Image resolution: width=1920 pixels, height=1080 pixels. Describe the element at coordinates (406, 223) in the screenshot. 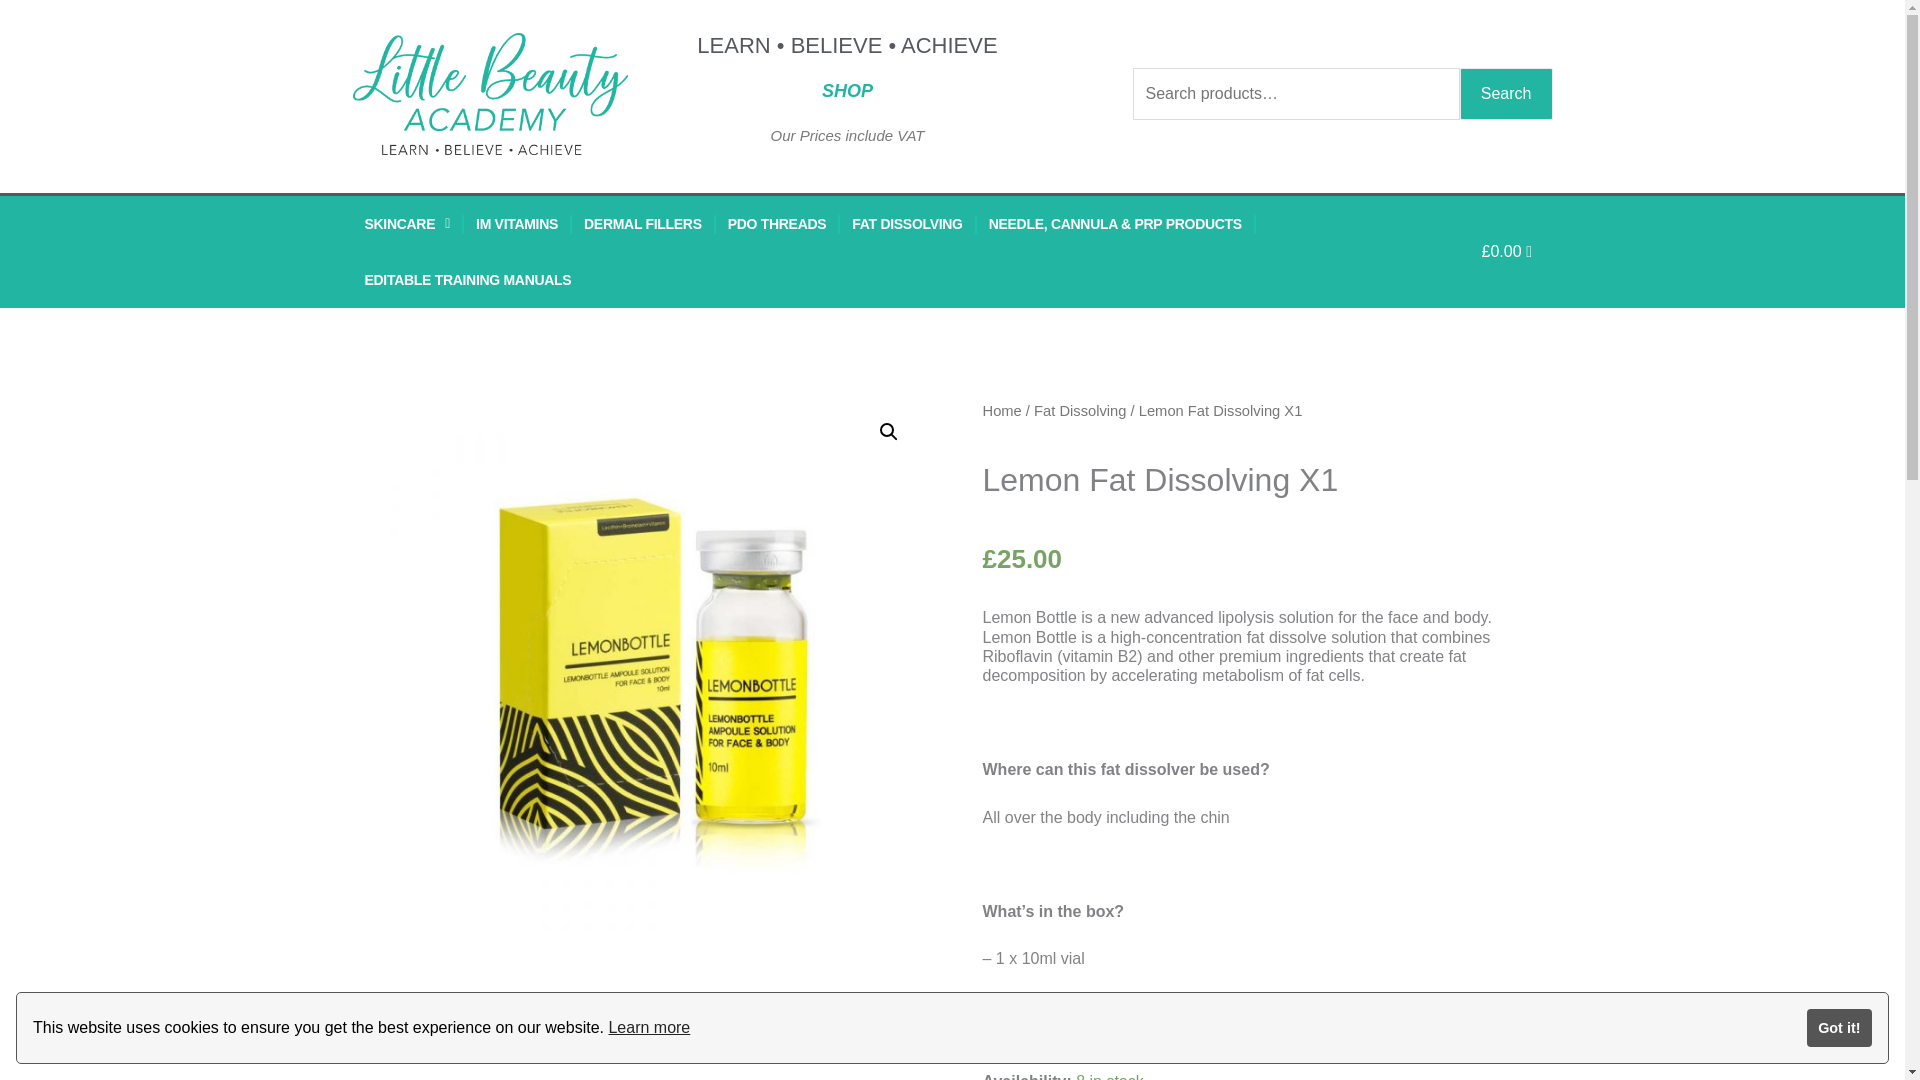

I see `SKINCARE` at that location.